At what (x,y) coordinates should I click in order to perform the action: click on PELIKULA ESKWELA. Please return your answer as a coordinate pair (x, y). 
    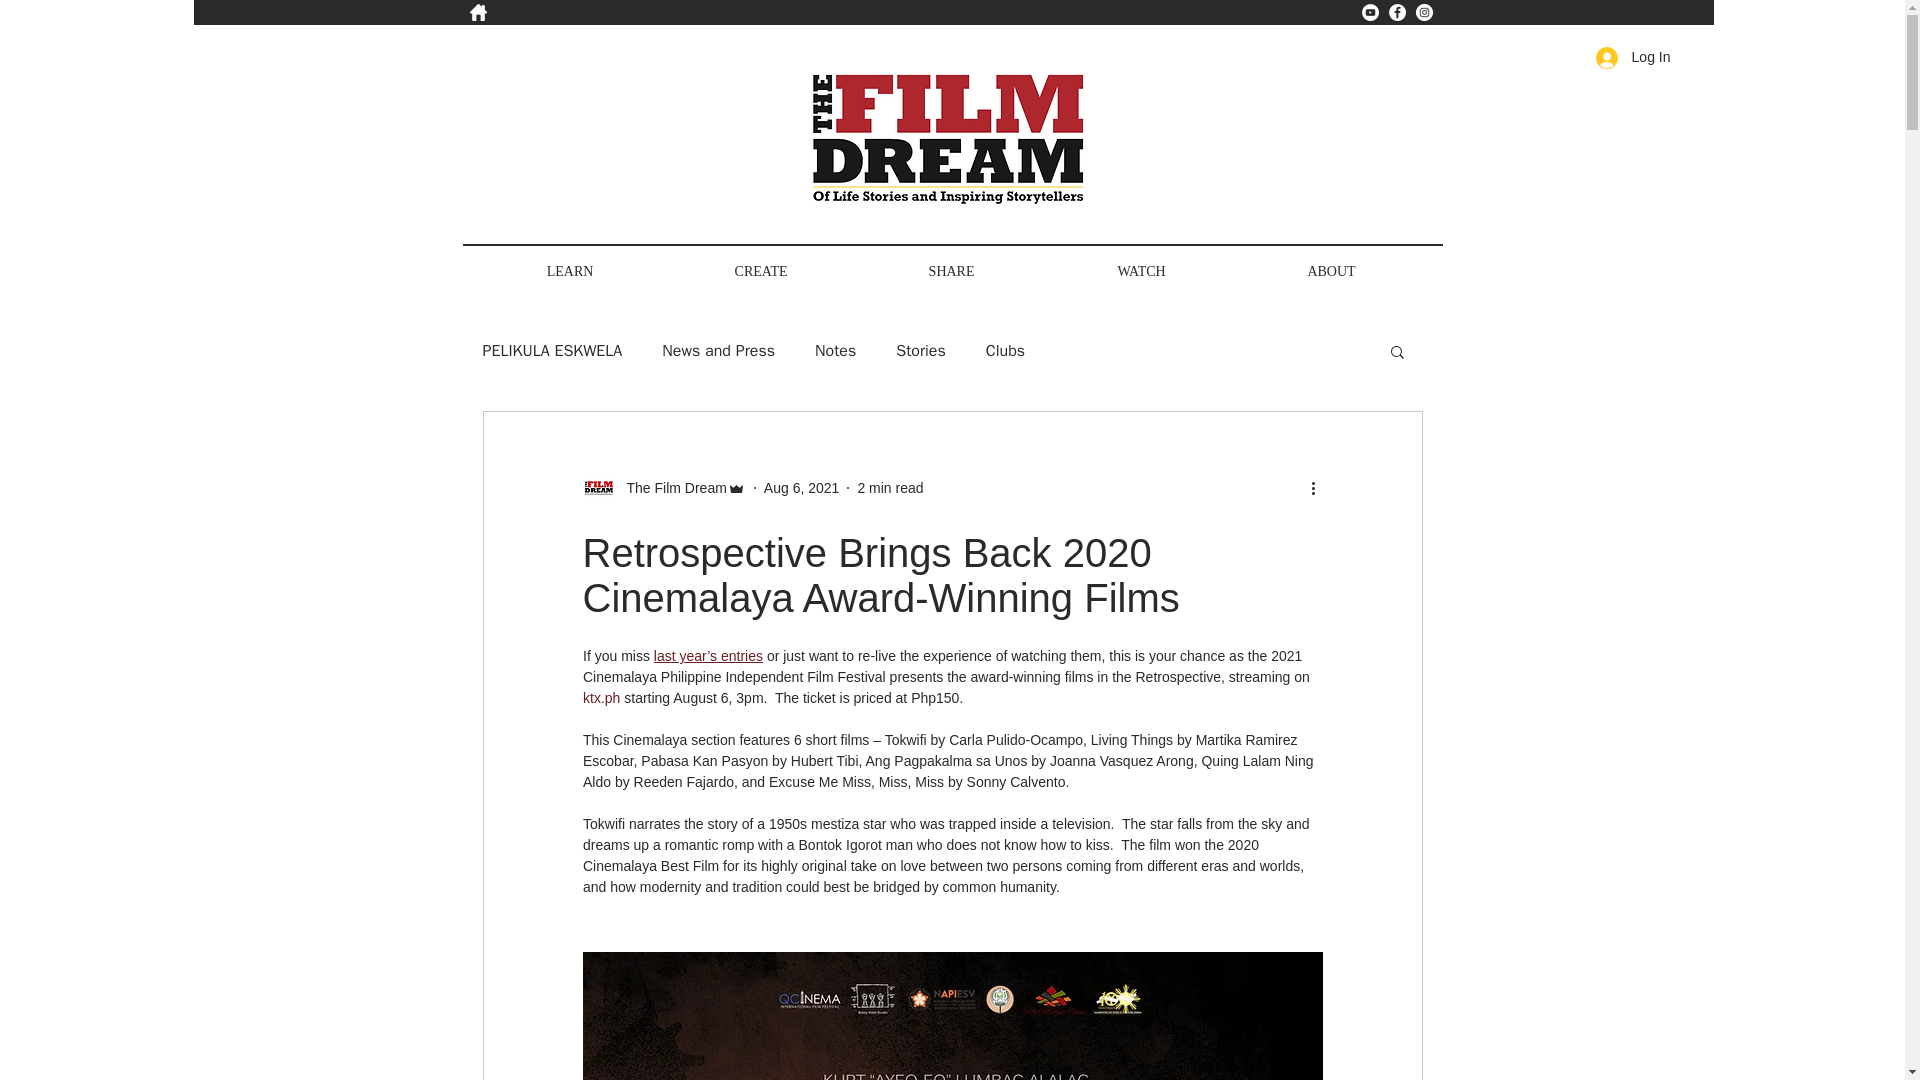
    Looking at the image, I should click on (552, 350).